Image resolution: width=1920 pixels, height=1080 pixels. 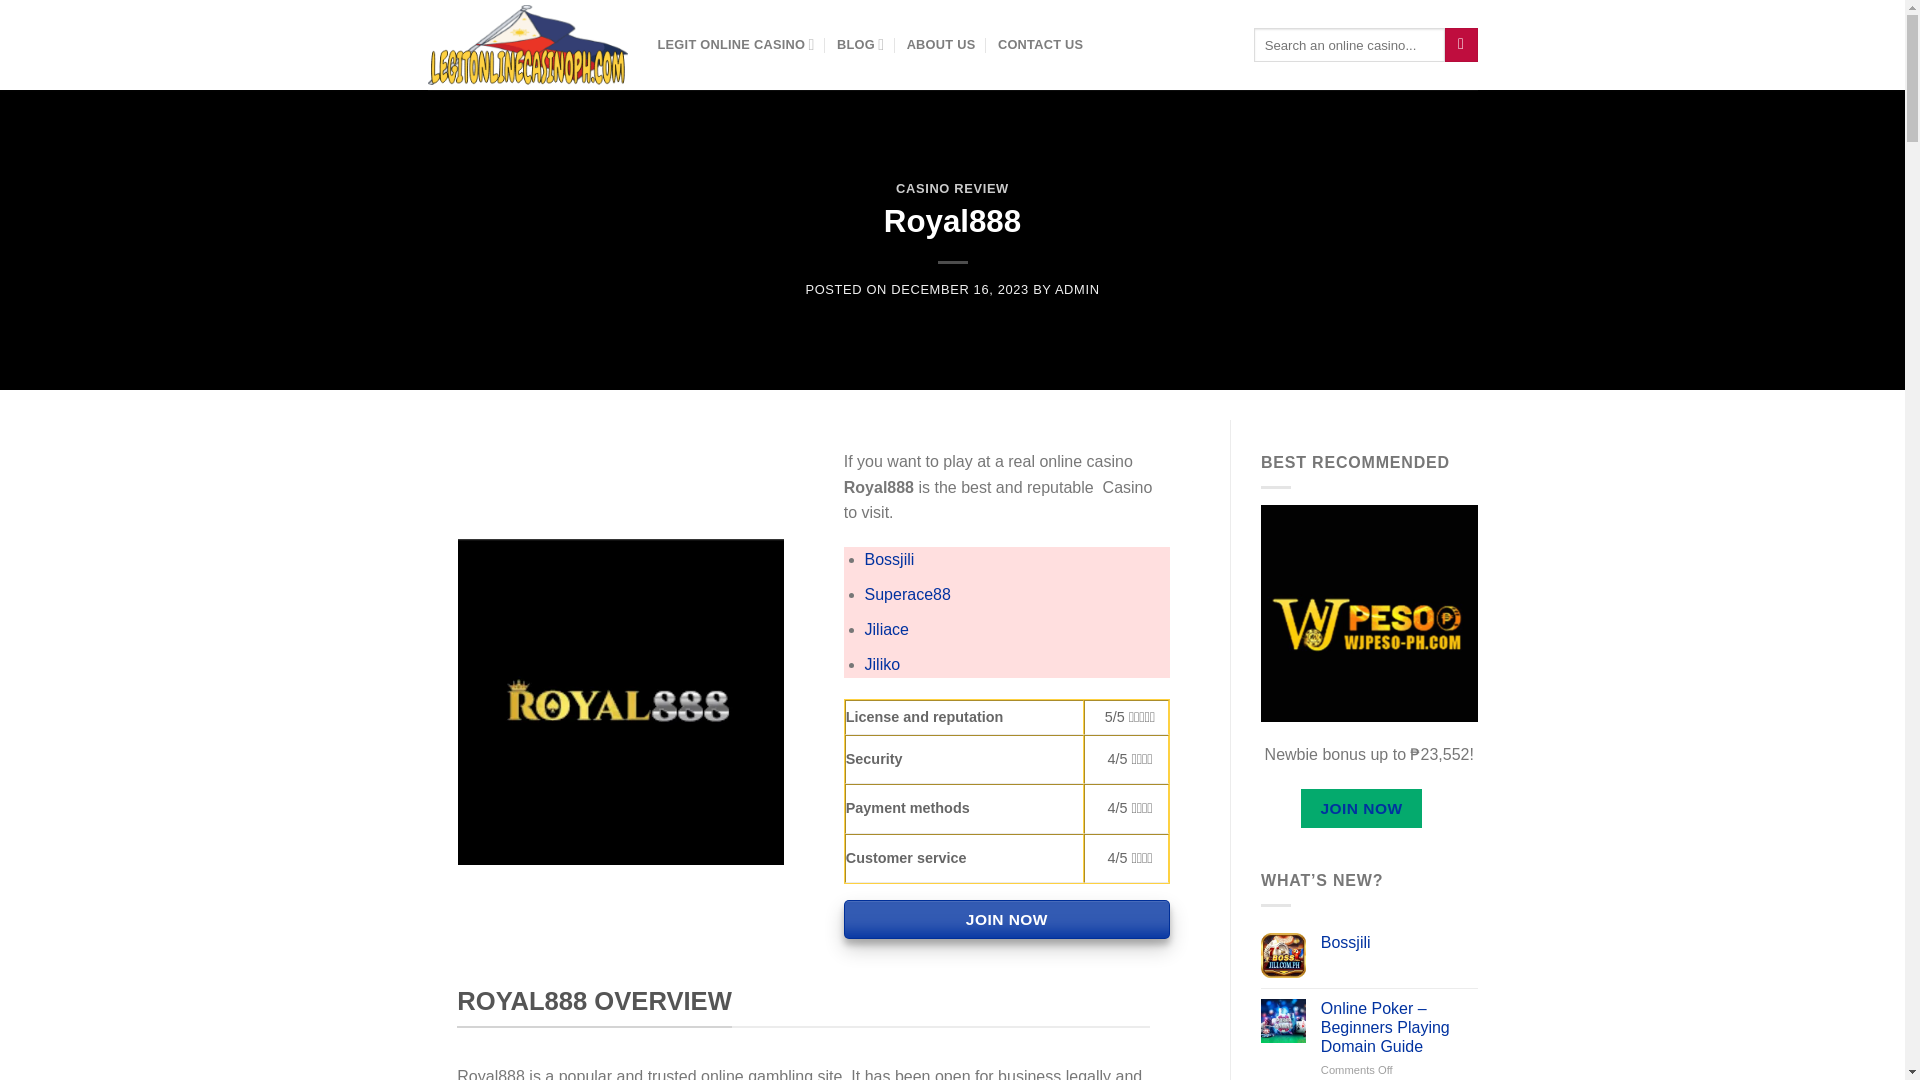 What do you see at coordinates (1399, 942) in the screenshot?
I see `Bossjili` at bounding box center [1399, 942].